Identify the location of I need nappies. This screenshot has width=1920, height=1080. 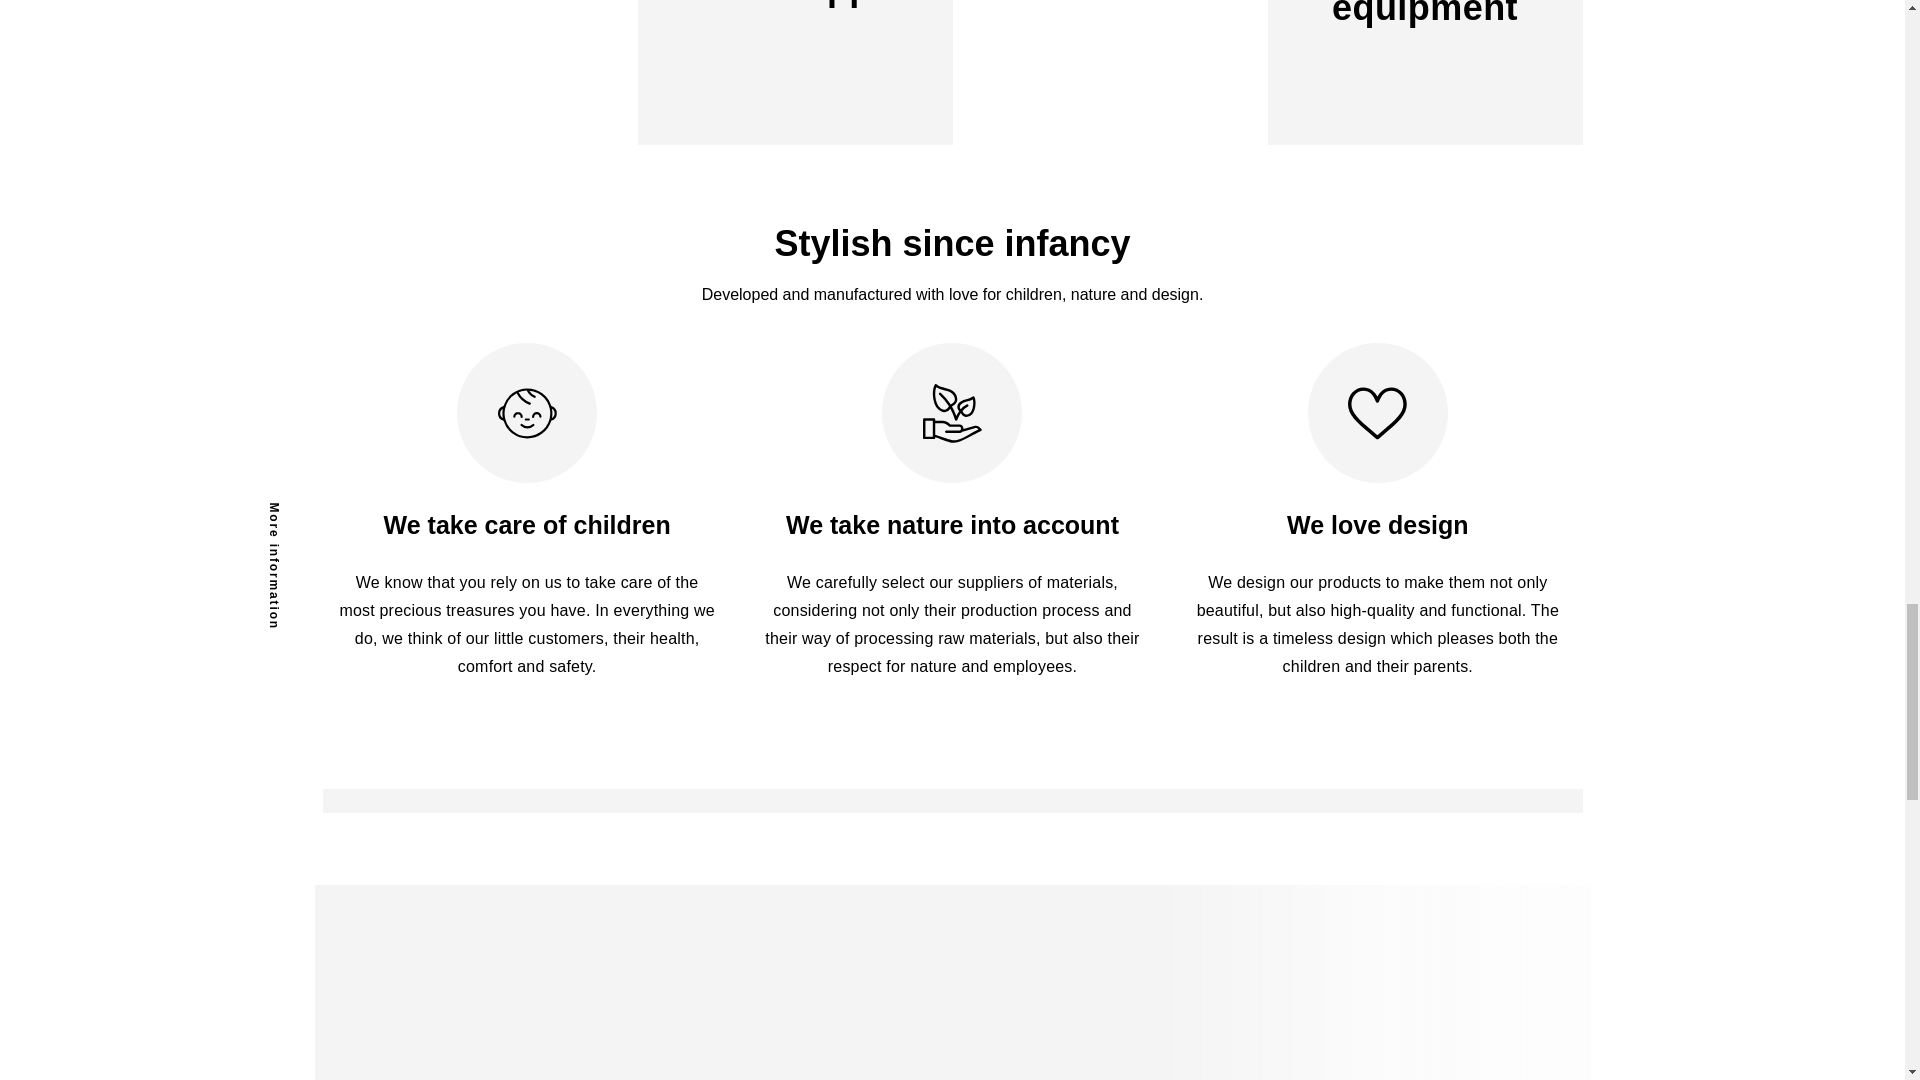
(637, 72).